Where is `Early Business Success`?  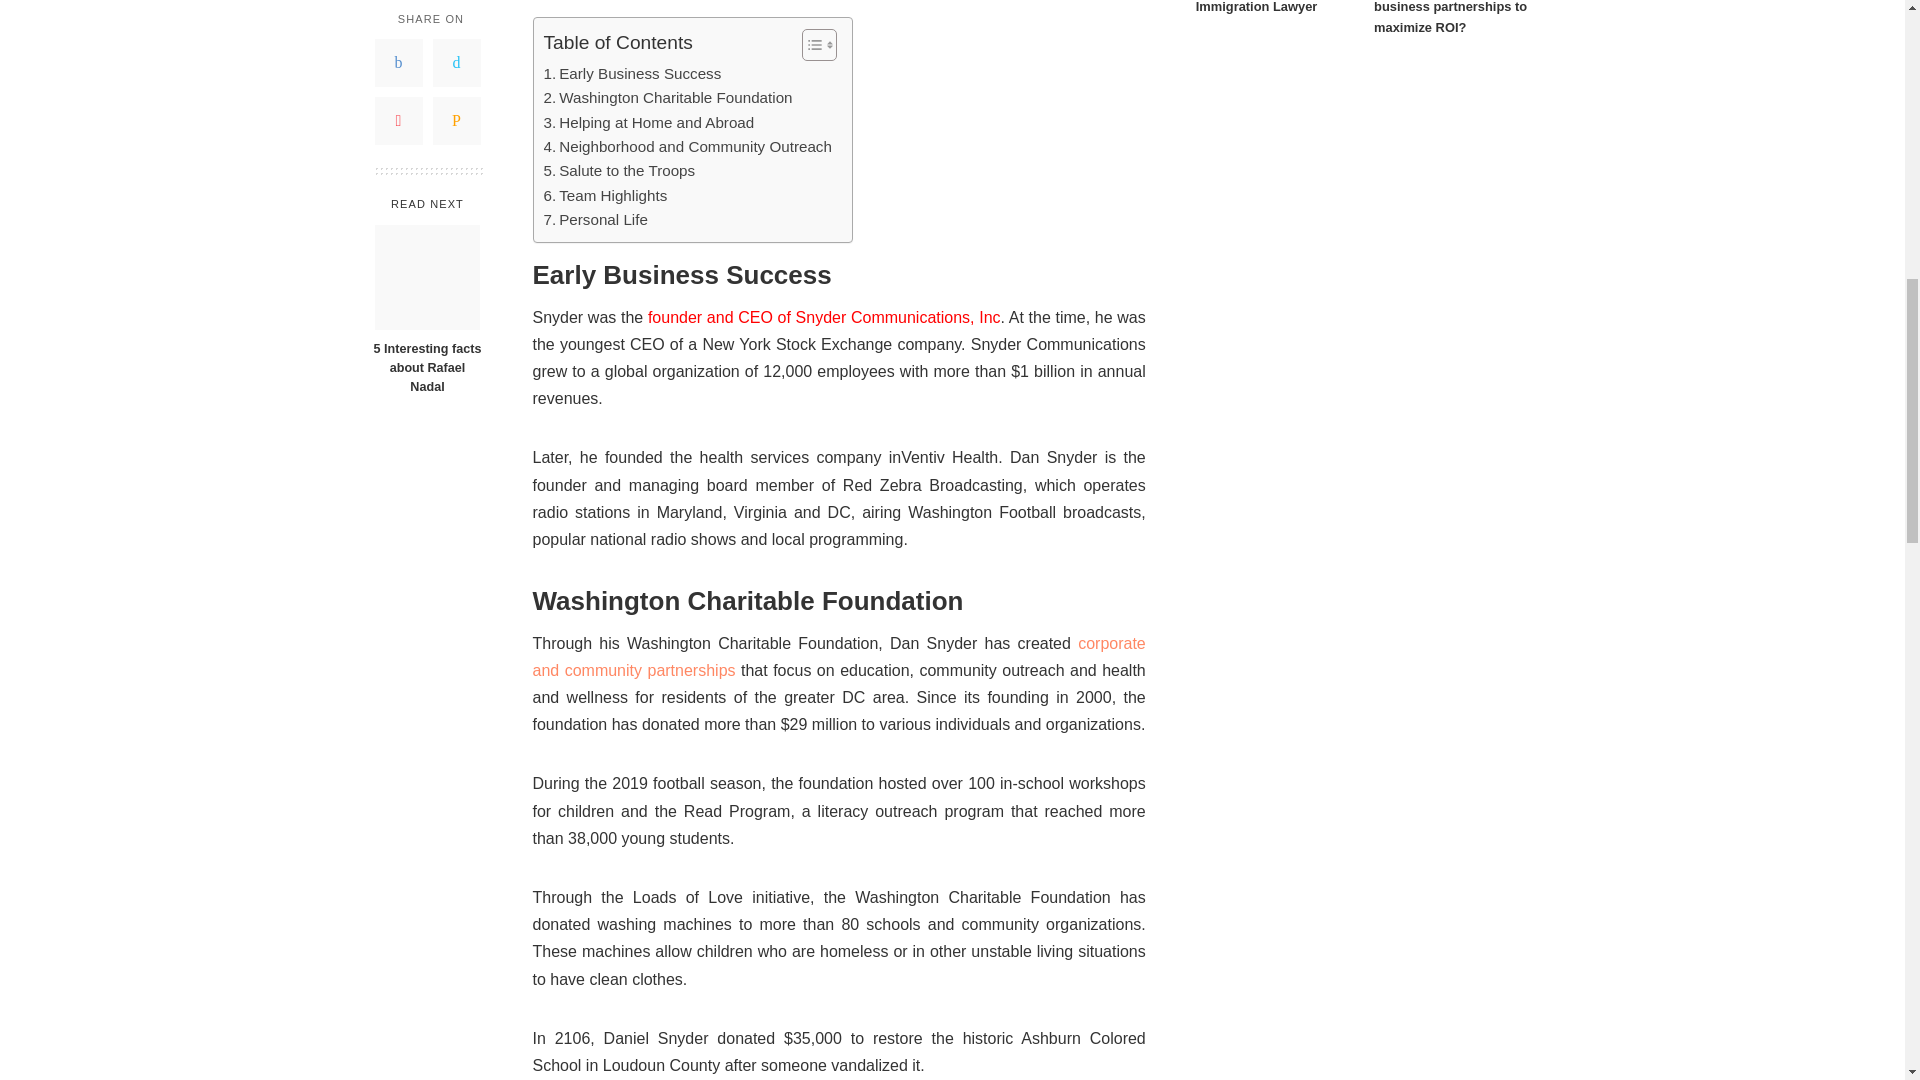 Early Business Success is located at coordinates (632, 74).